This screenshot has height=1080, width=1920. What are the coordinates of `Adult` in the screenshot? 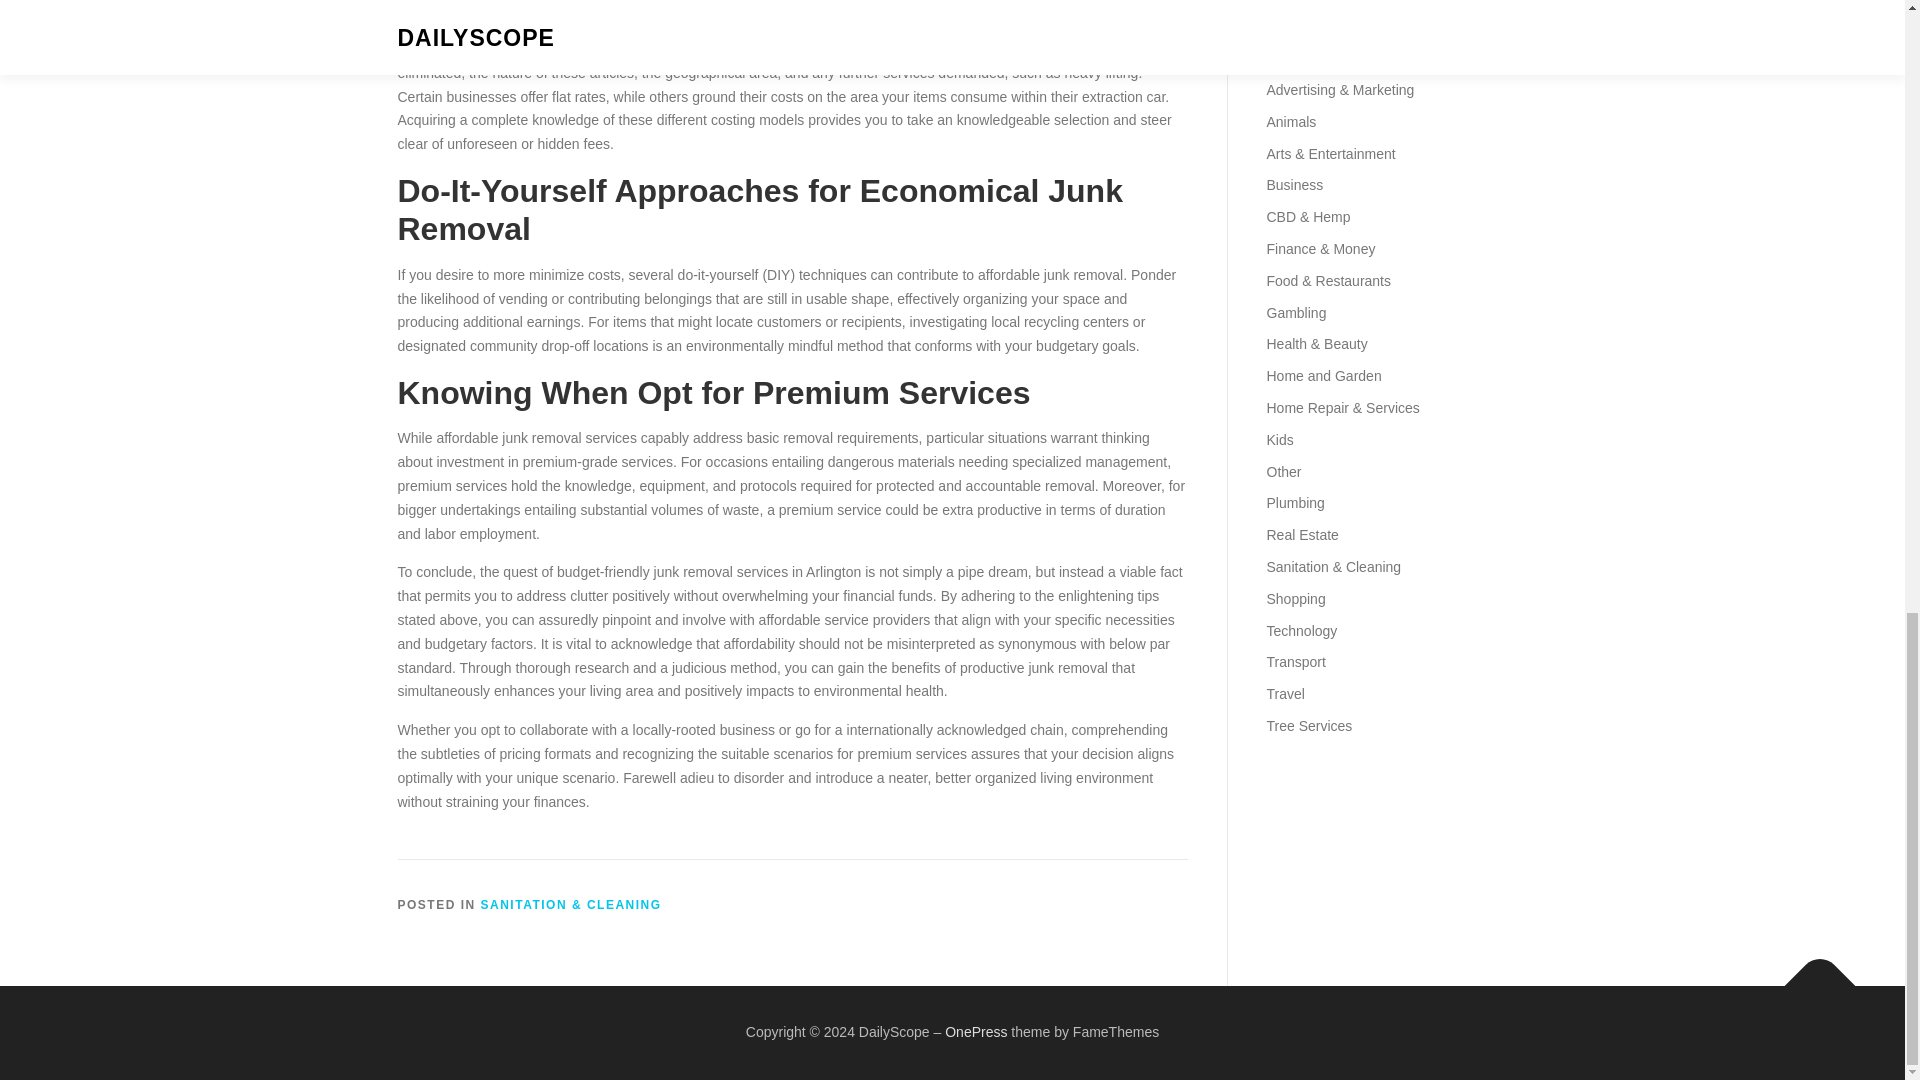 It's located at (1281, 57).